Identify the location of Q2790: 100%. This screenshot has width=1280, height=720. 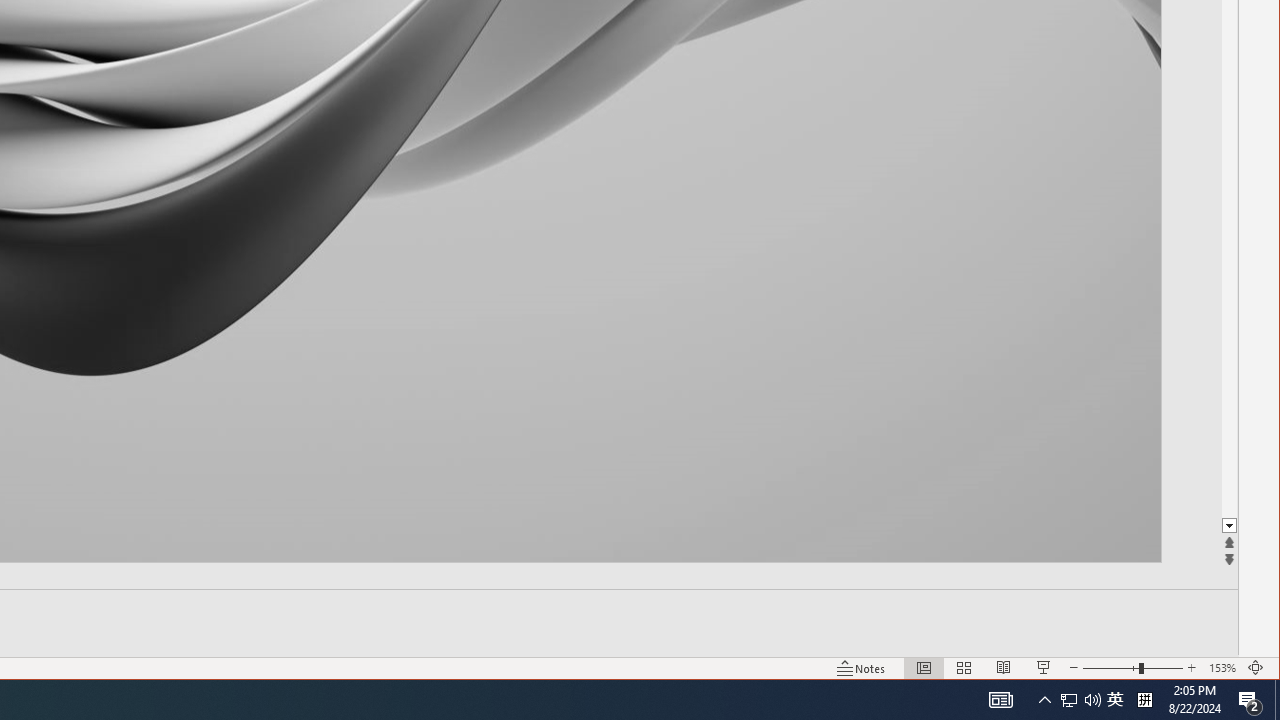
(1092, 700).